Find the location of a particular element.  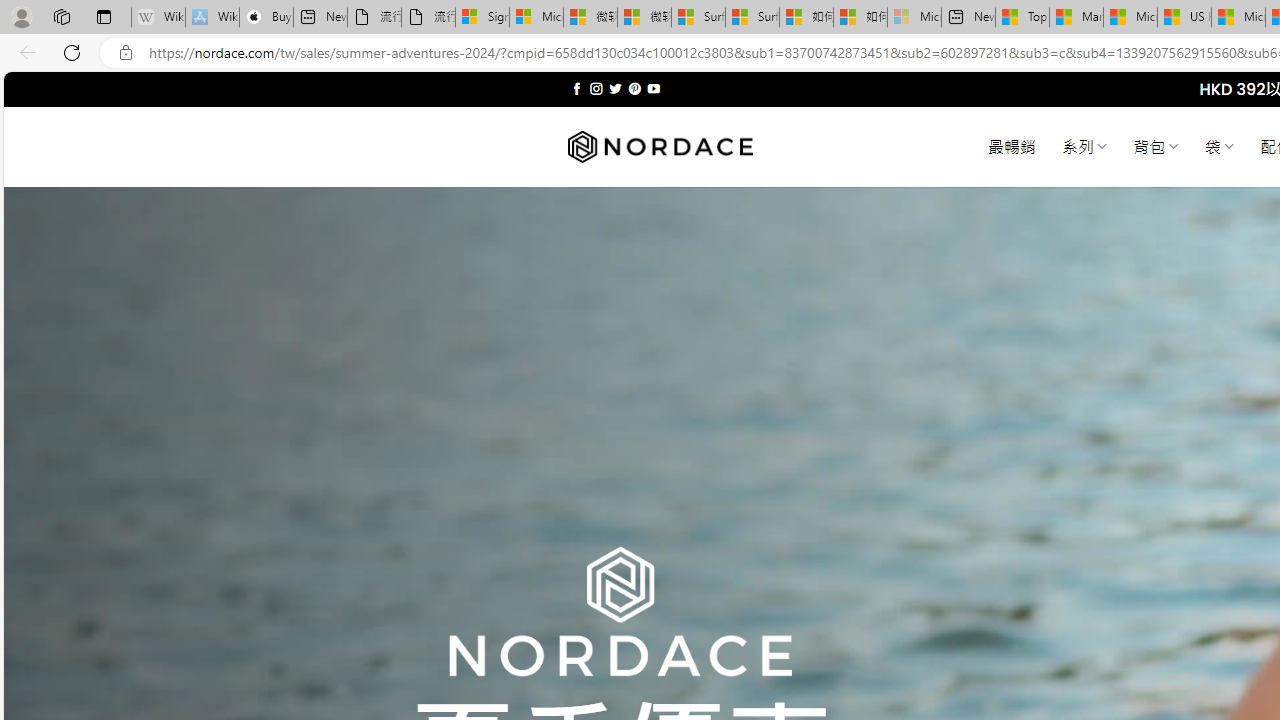

Follow on Facebook is located at coordinates (576, 88).